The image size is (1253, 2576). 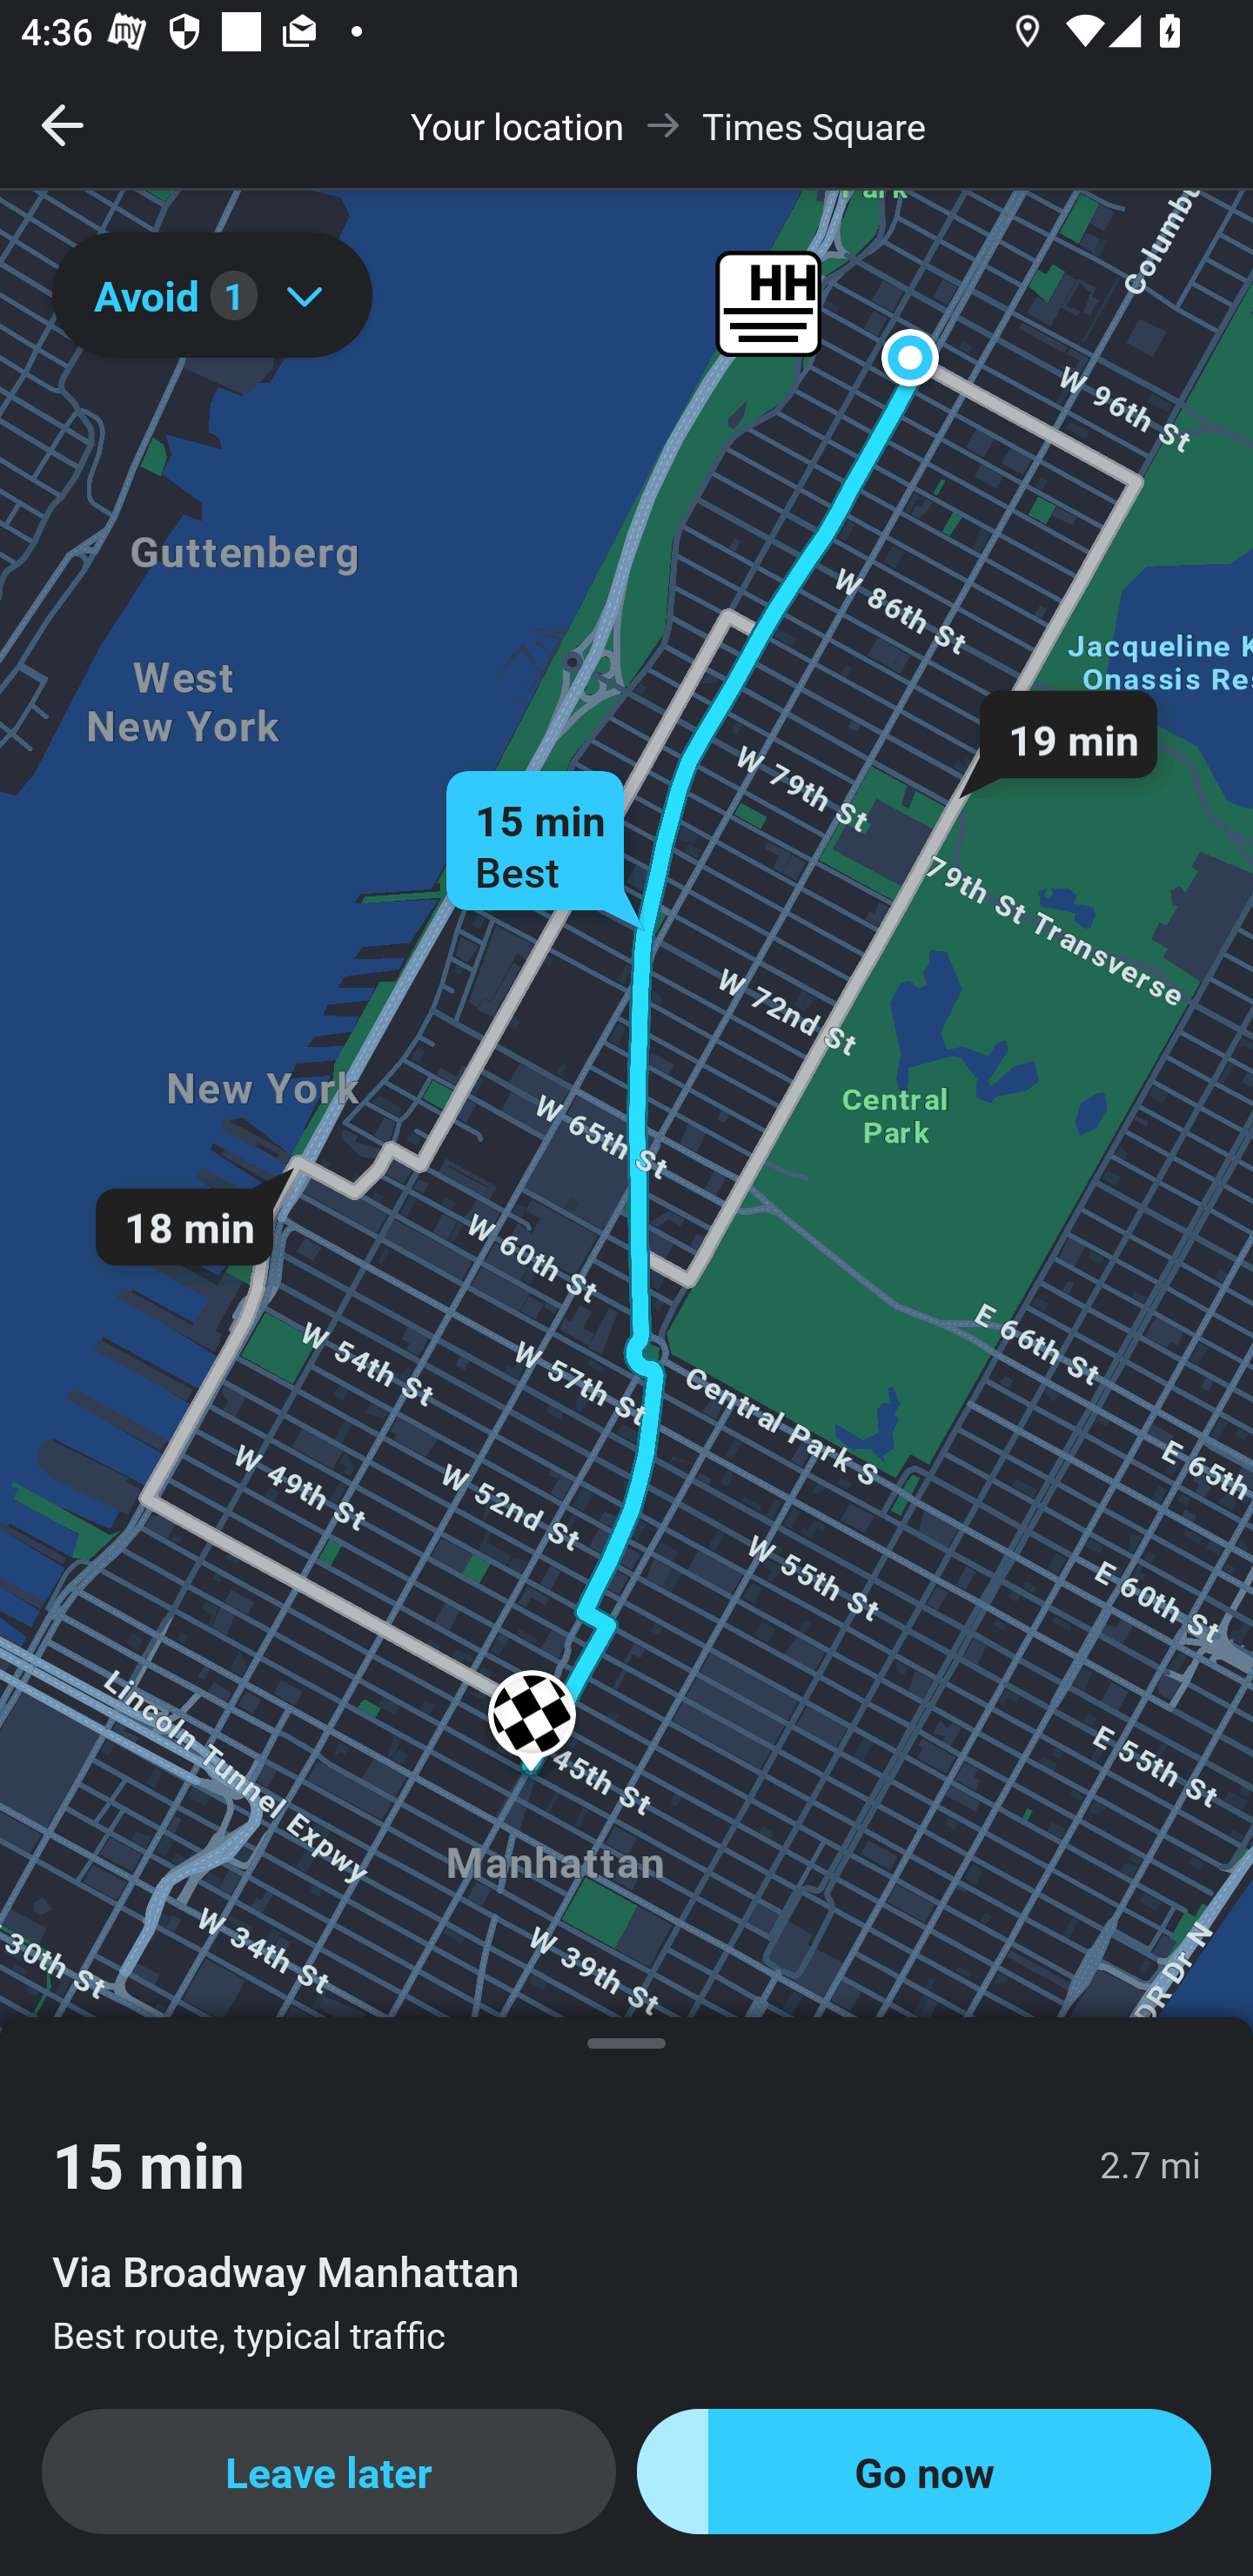 I want to click on Go now, so click(x=924, y=2472).